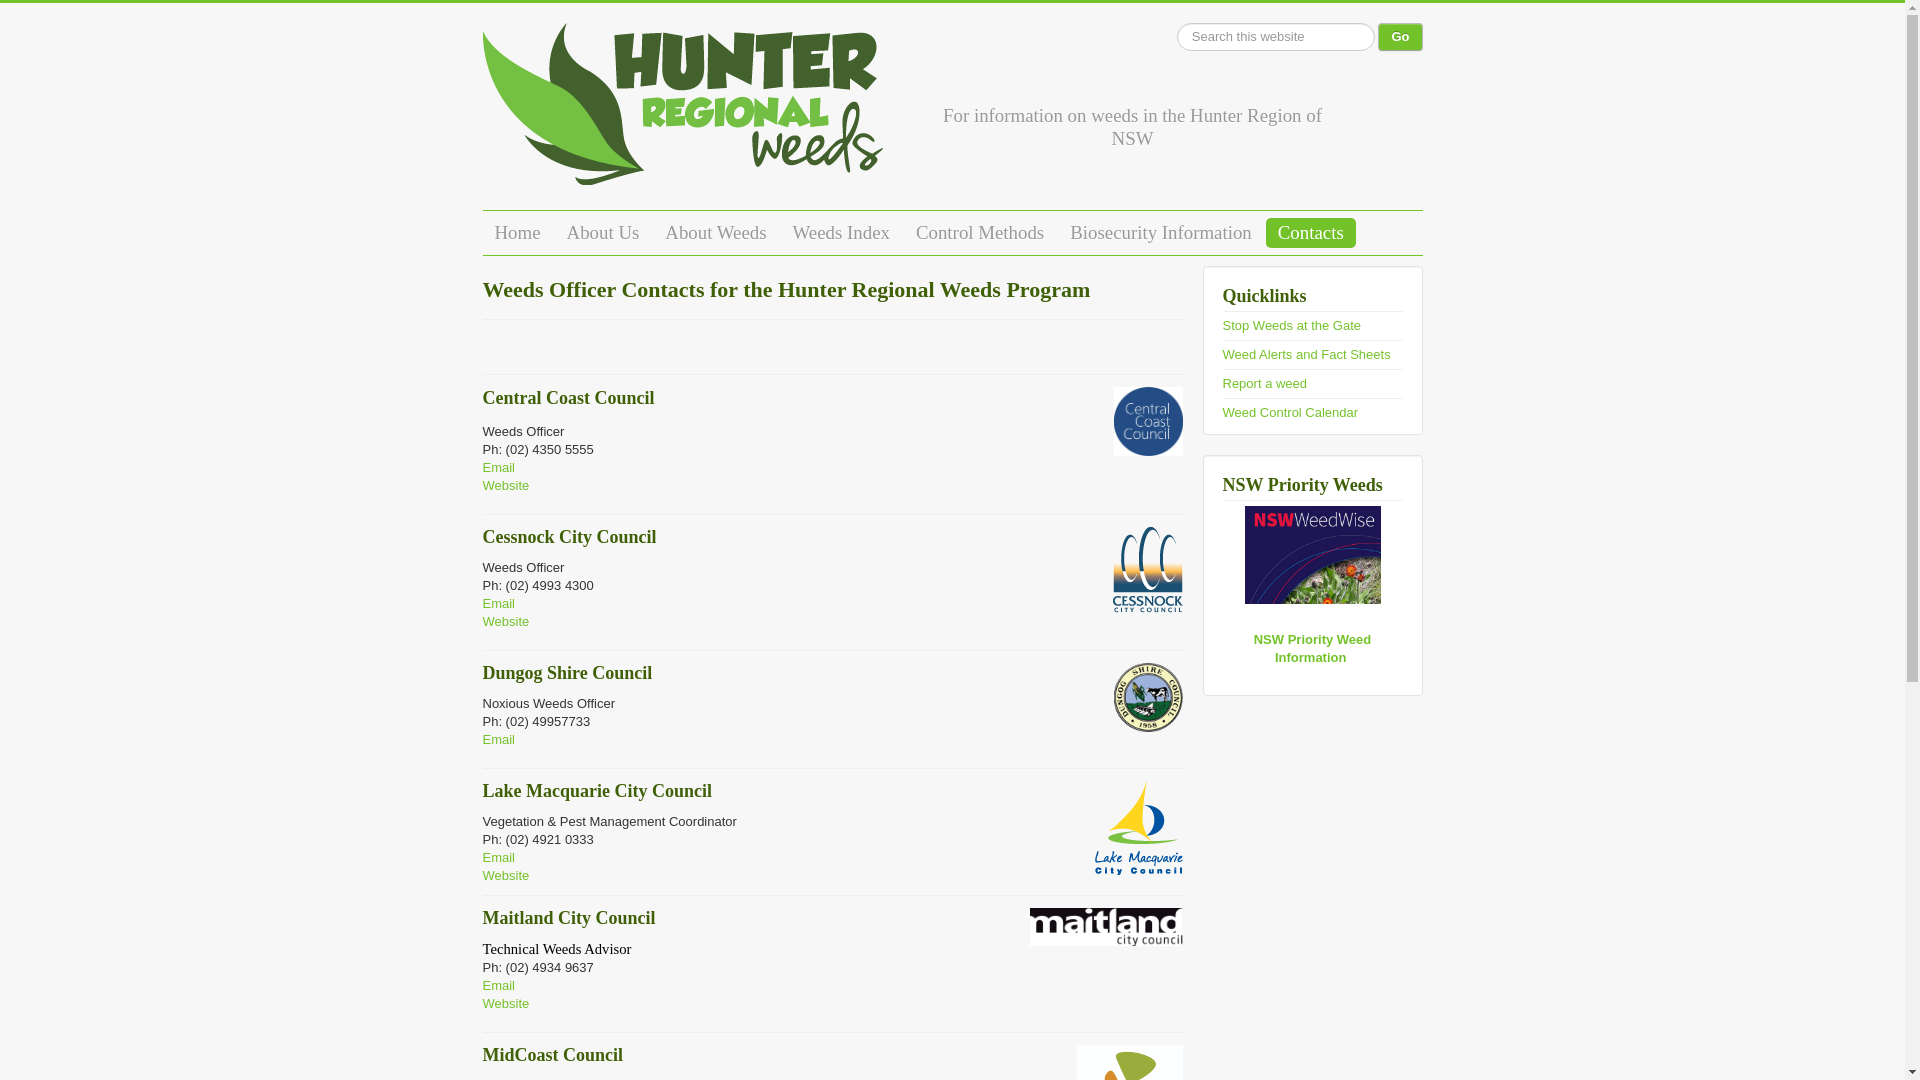  What do you see at coordinates (1292, 326) in the screenshot?
I see `Stop Weeds at the Gate` at bounding box center [1292, 326].